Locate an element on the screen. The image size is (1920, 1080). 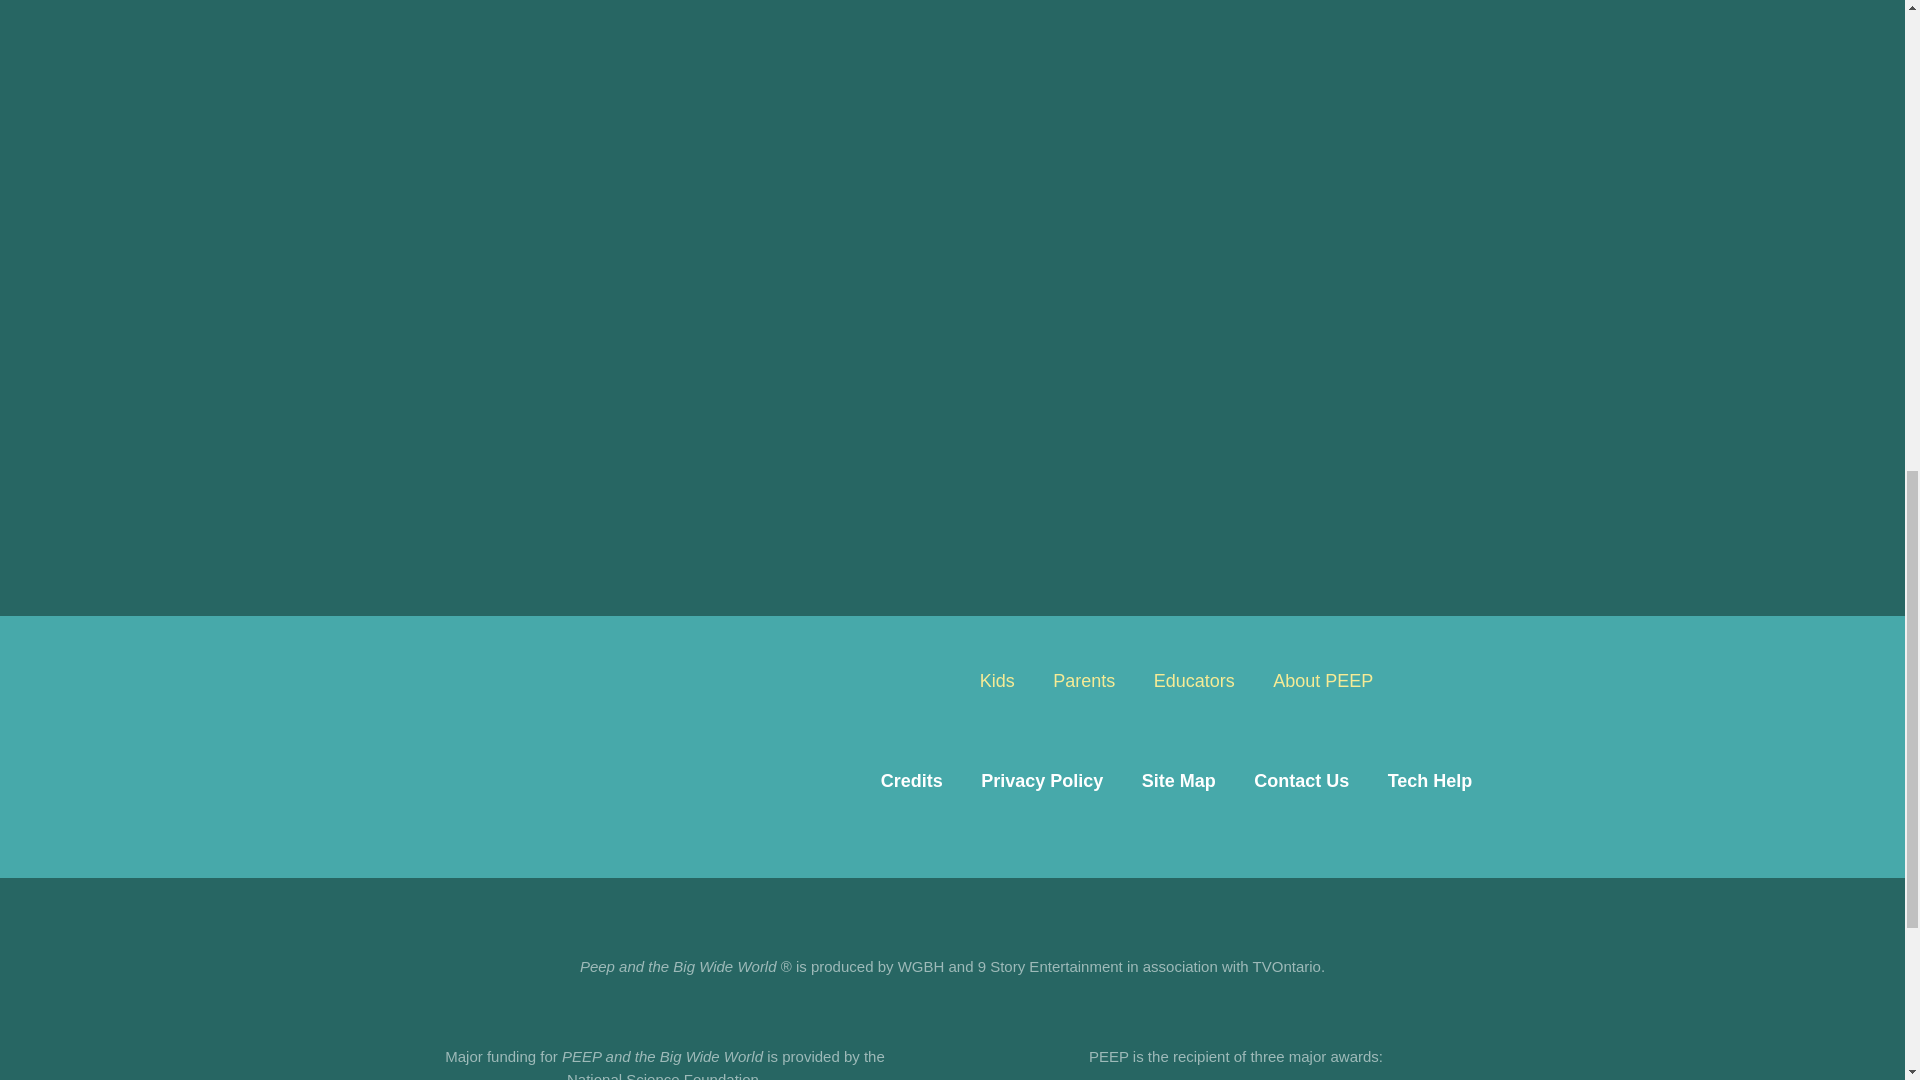
Parents is located at coordinates (1084, 680).